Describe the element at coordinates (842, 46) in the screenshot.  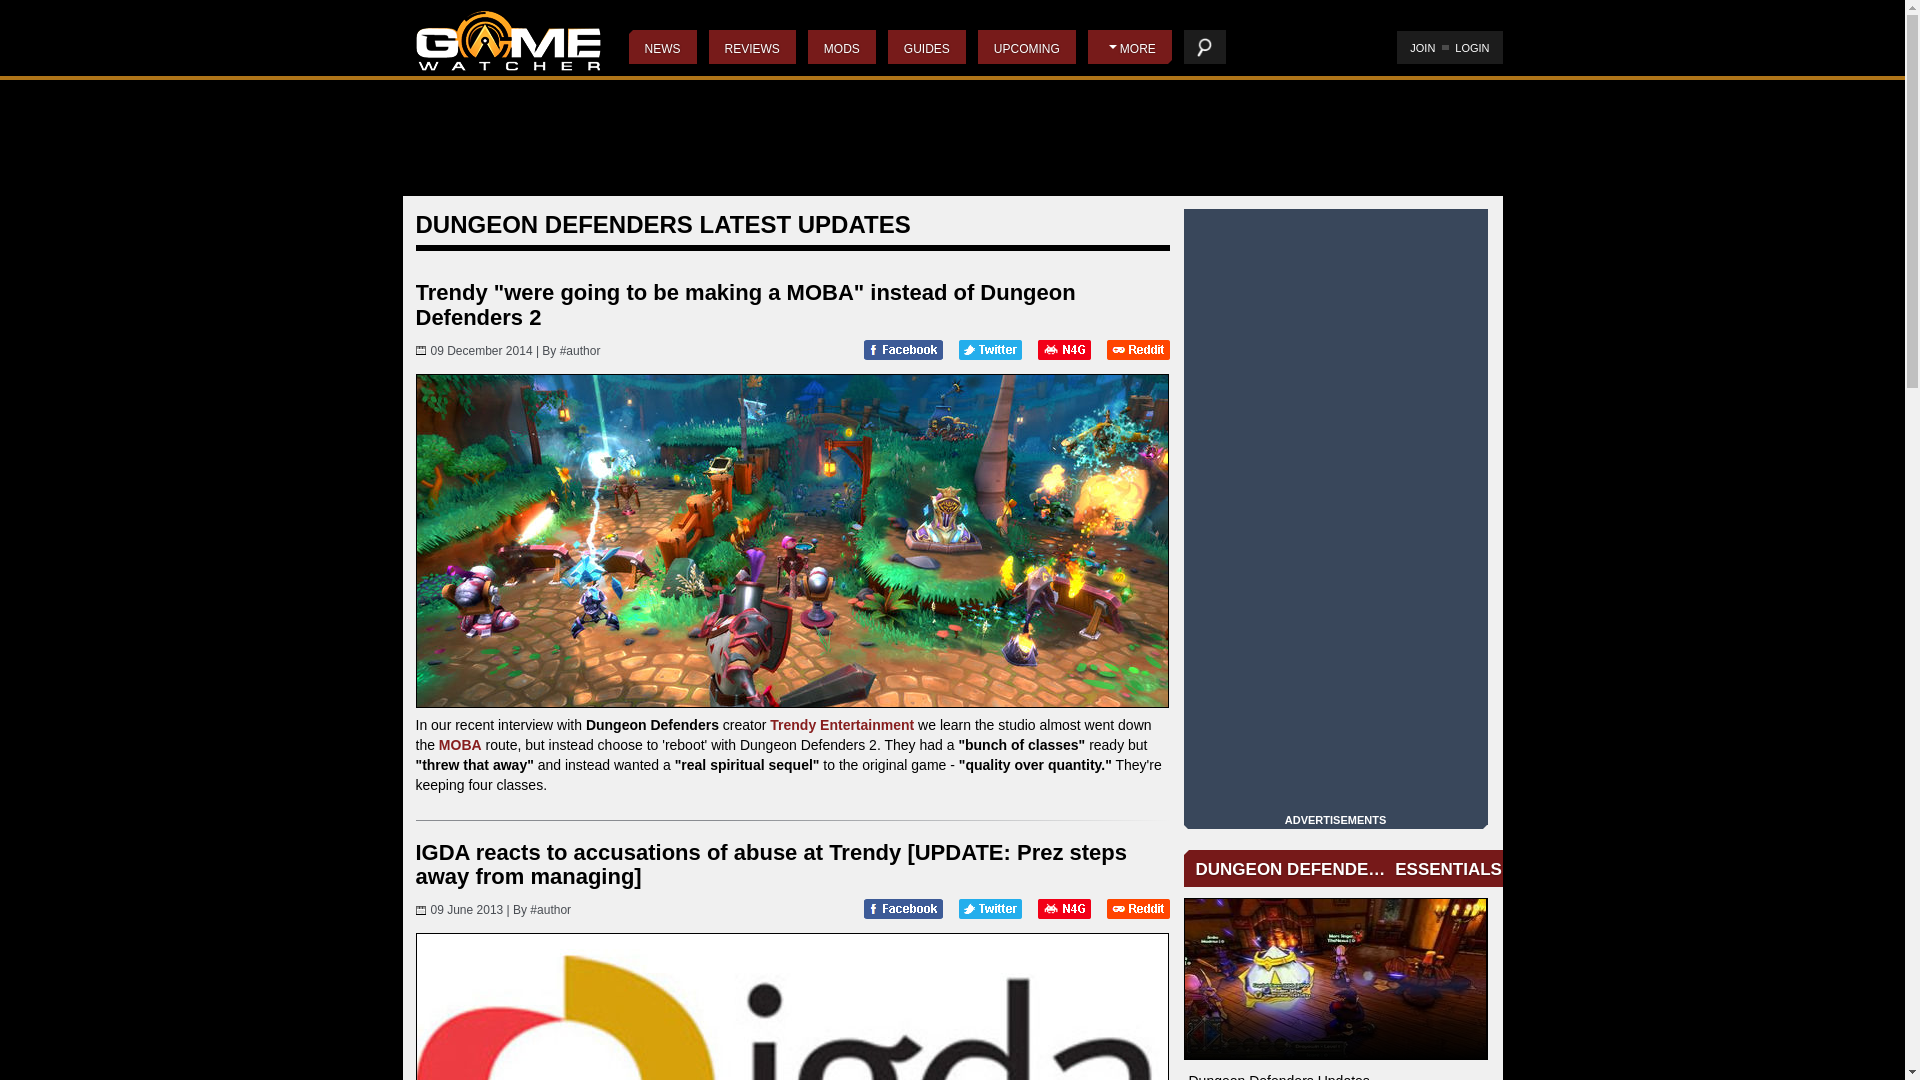
I see `MODS` at that location.